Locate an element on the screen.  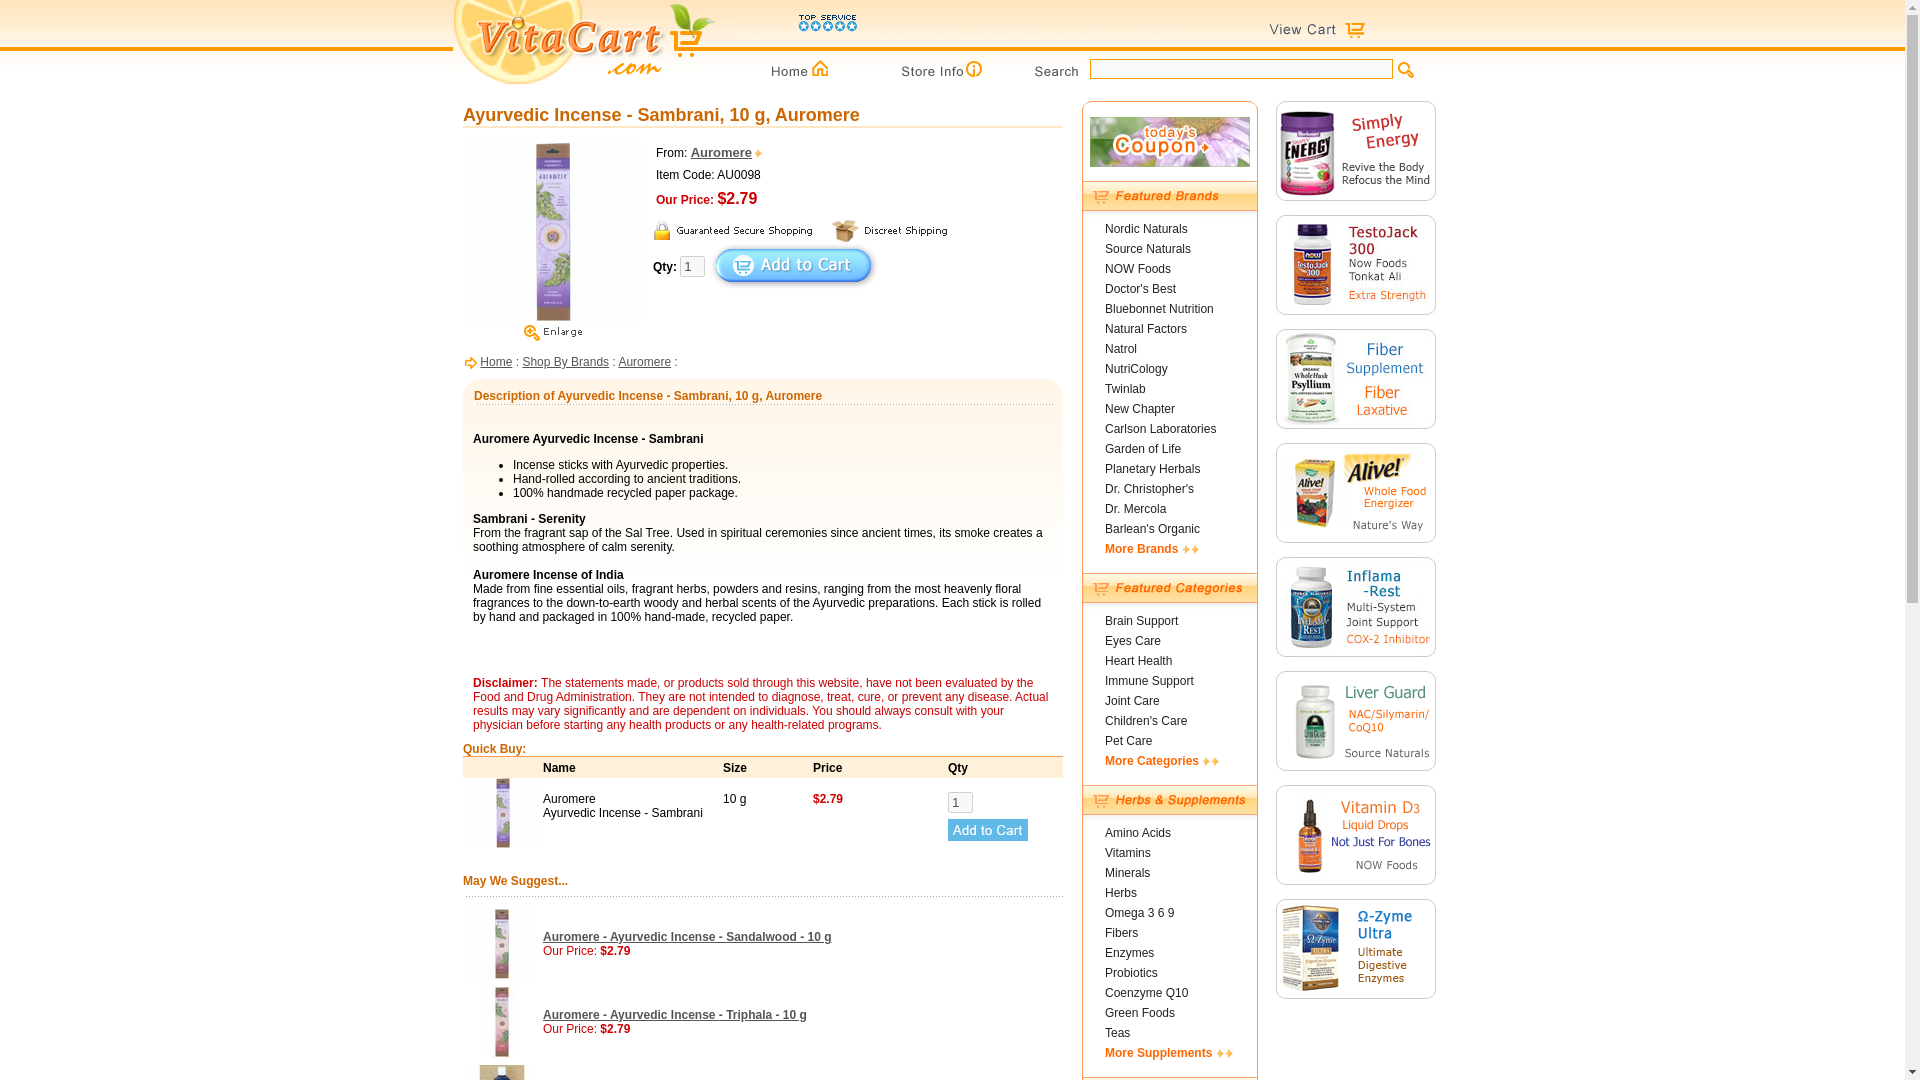
More Brands is located at coordinates (1152, 549).